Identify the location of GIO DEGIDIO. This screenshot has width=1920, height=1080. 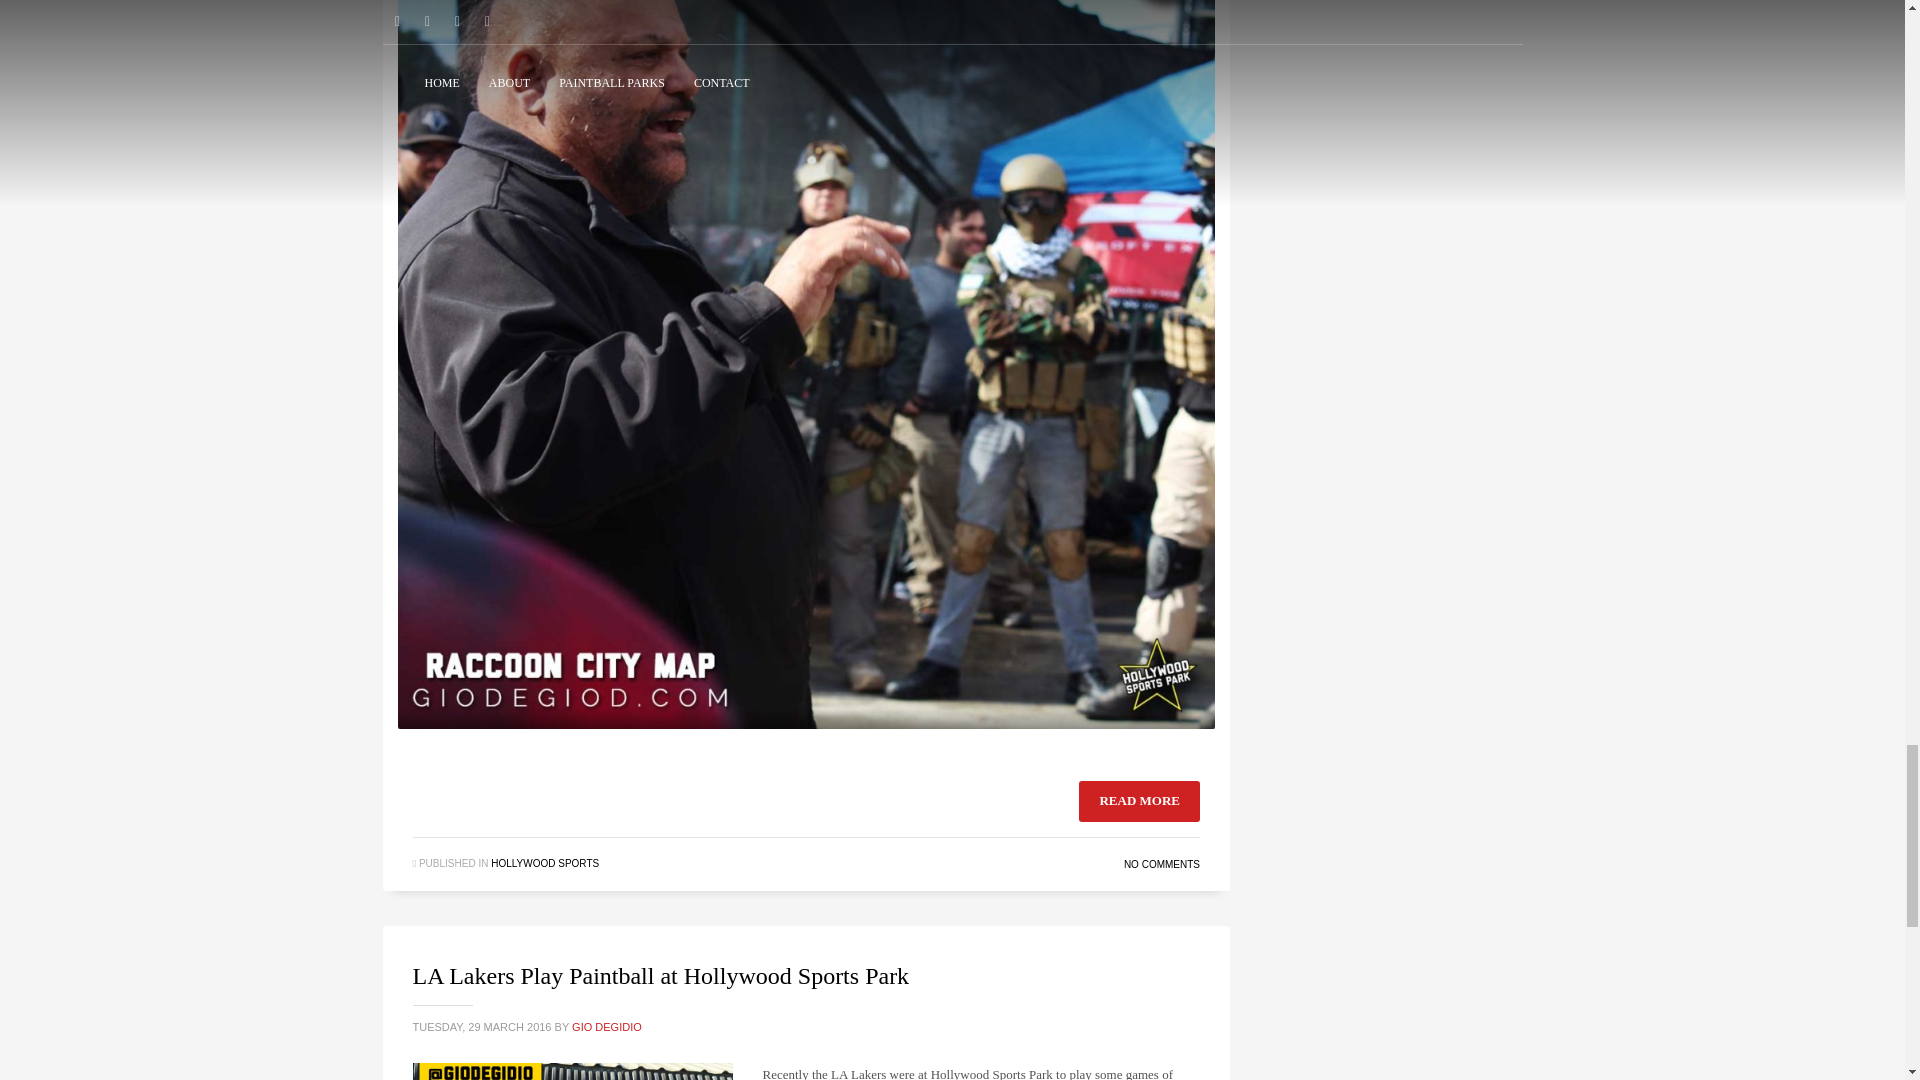
(606, 1026).